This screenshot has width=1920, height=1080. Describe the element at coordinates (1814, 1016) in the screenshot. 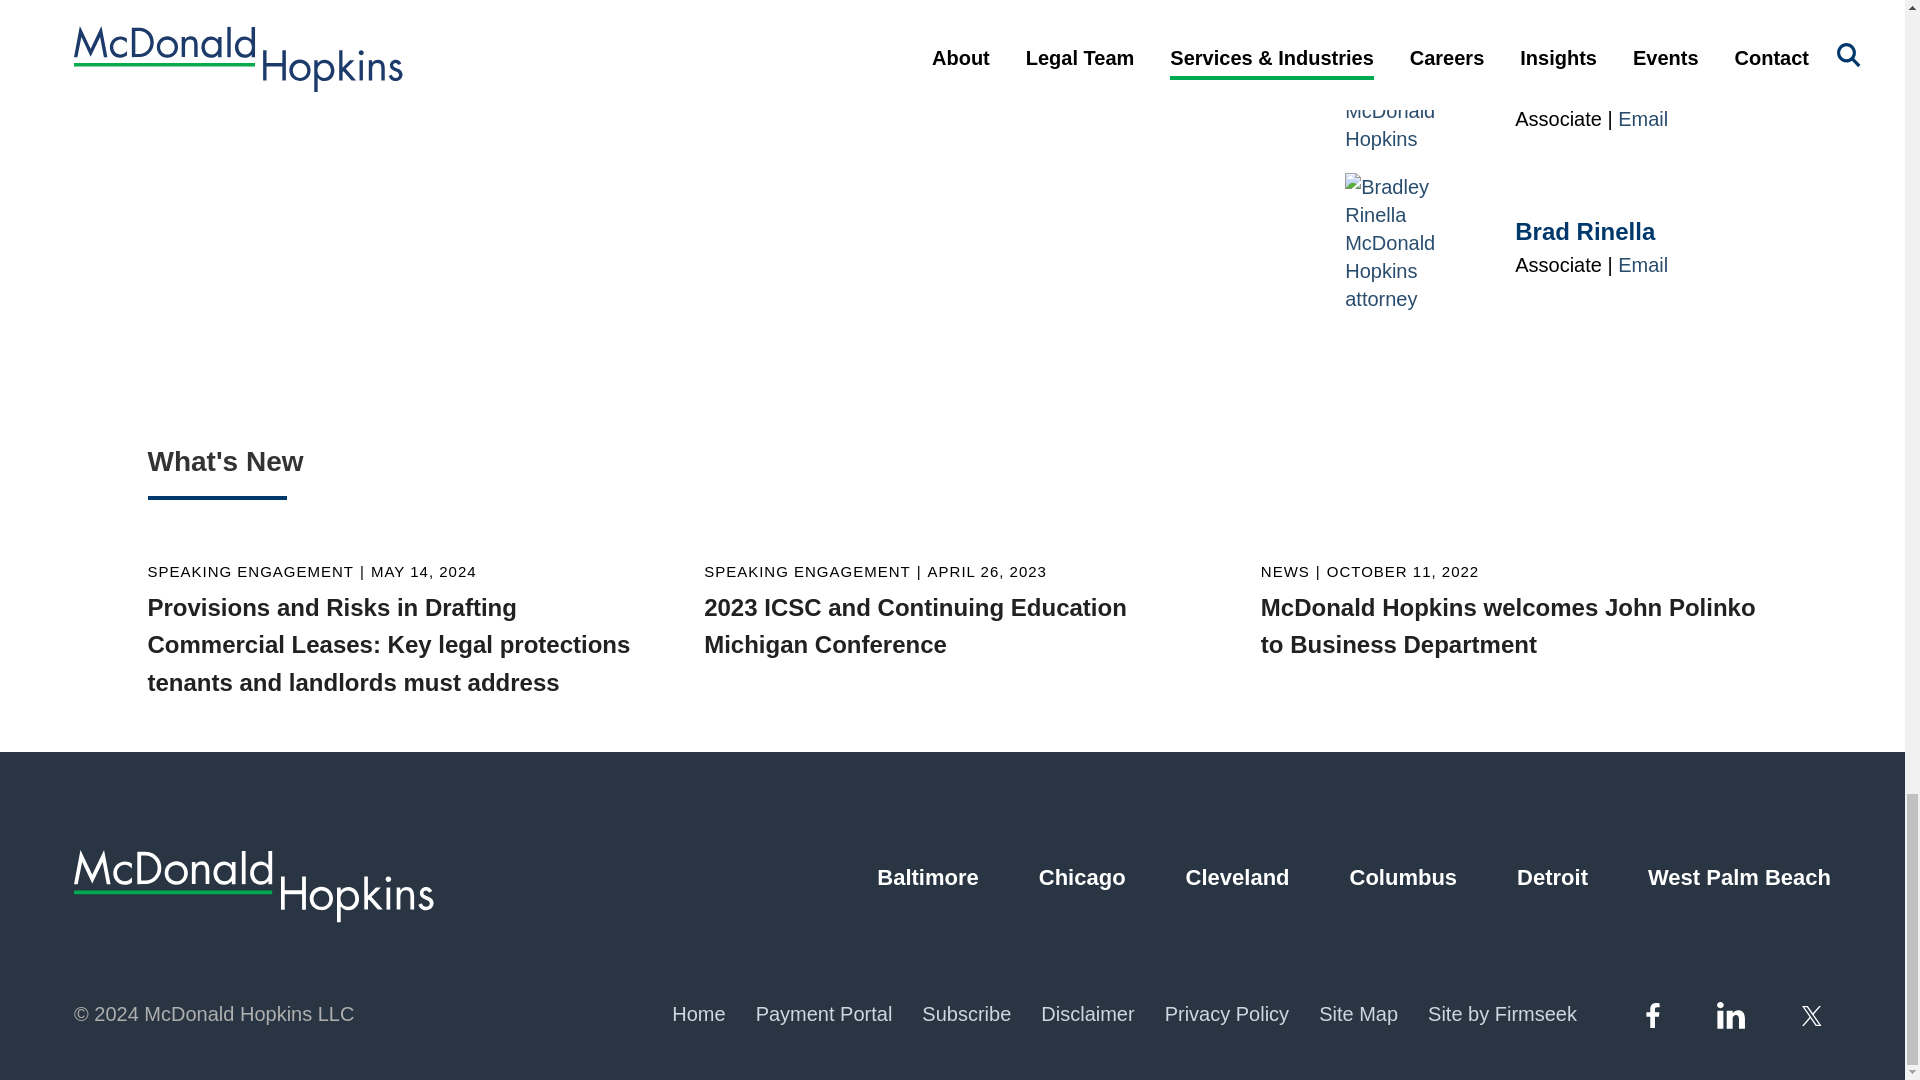

I see `Twitter` at that location.